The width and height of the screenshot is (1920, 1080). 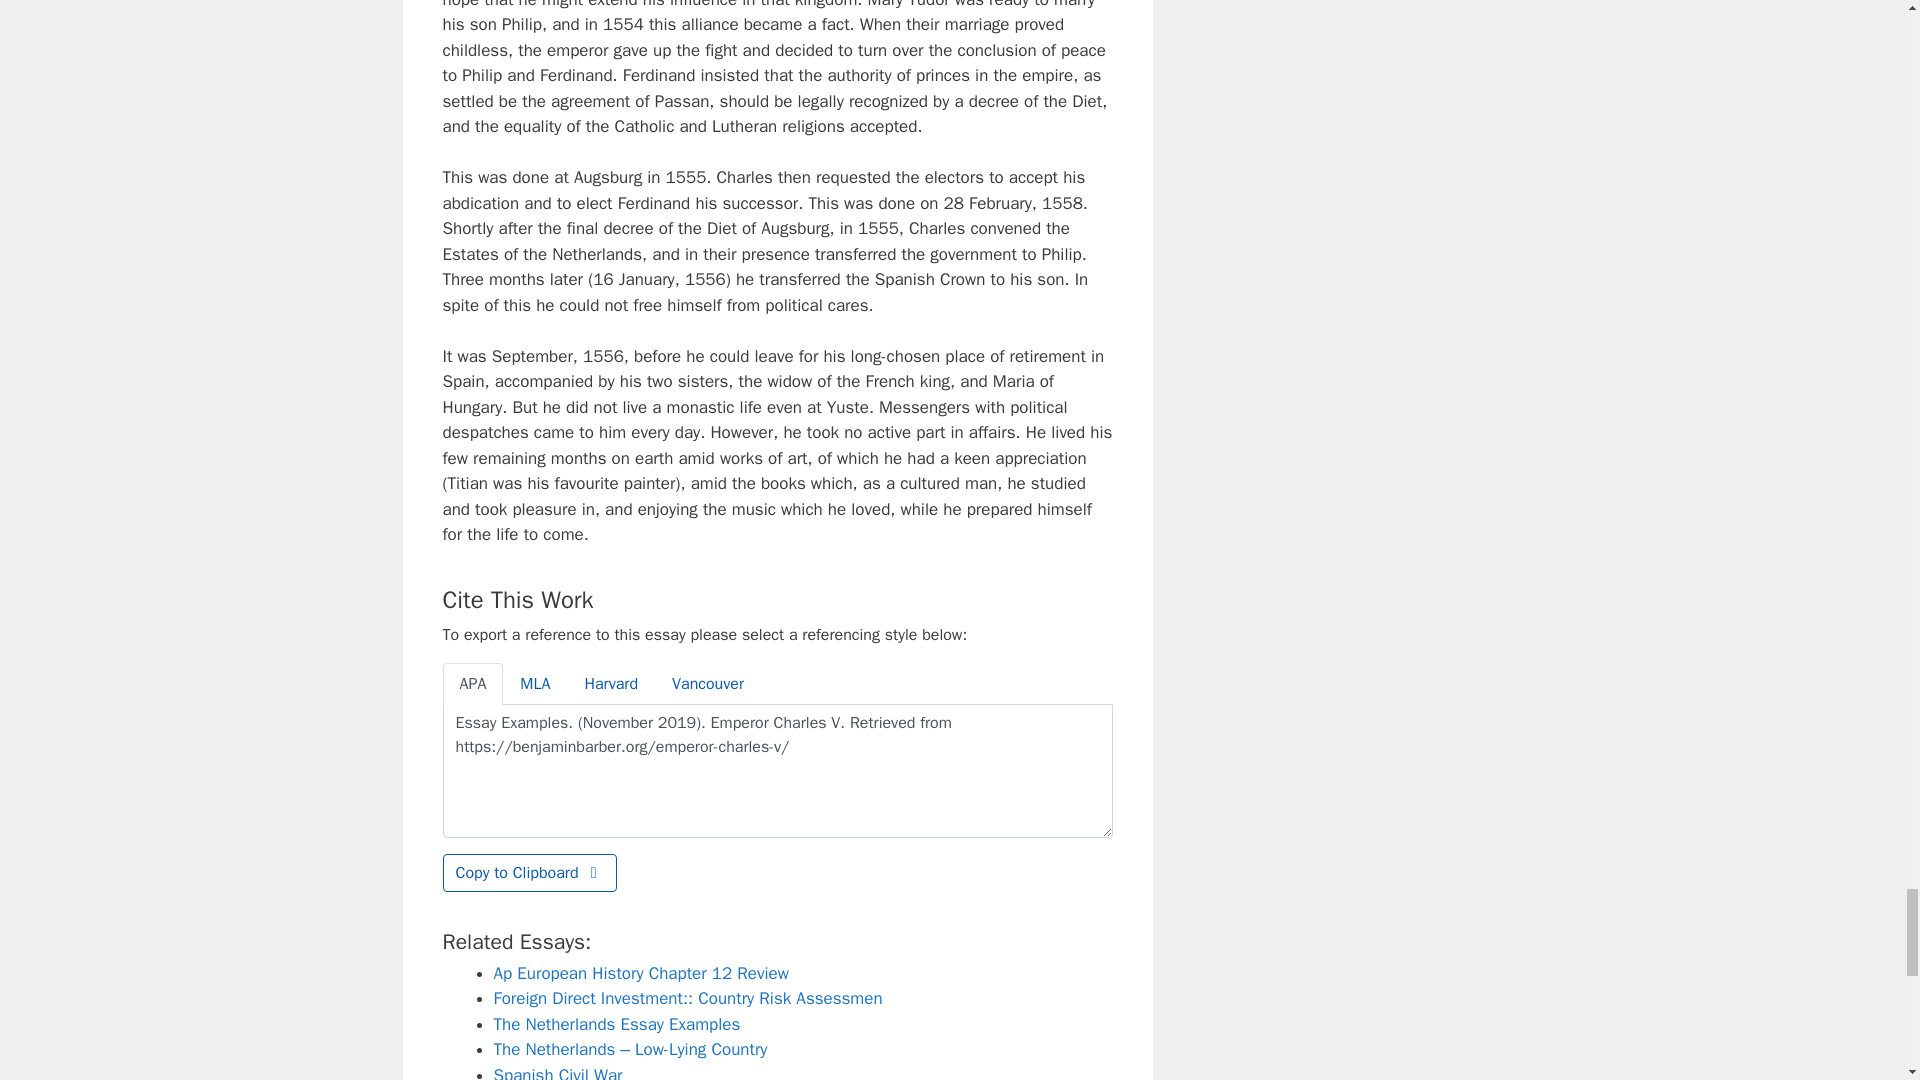 I want to click on Vancouver, so click(x=707, y=684).